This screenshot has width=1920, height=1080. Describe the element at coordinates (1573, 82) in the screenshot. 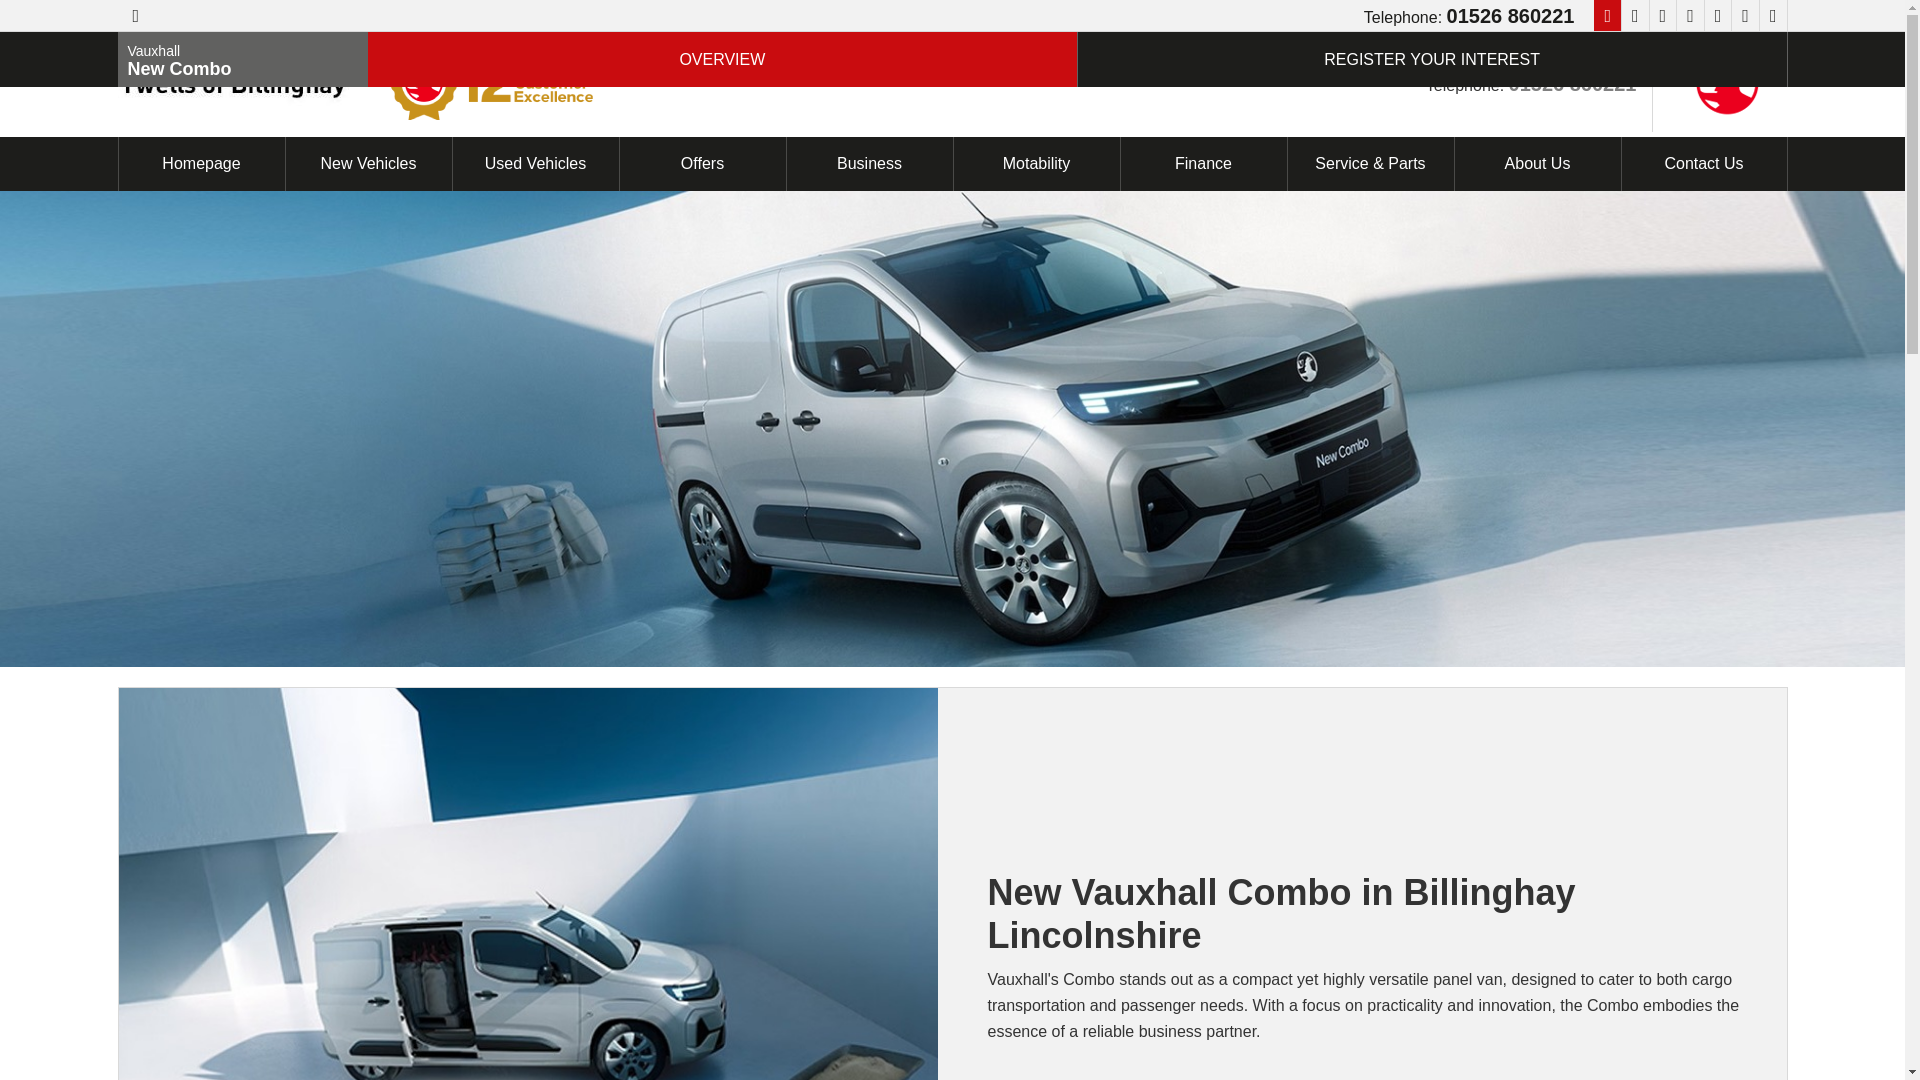

I see `01526 860221` at that location.